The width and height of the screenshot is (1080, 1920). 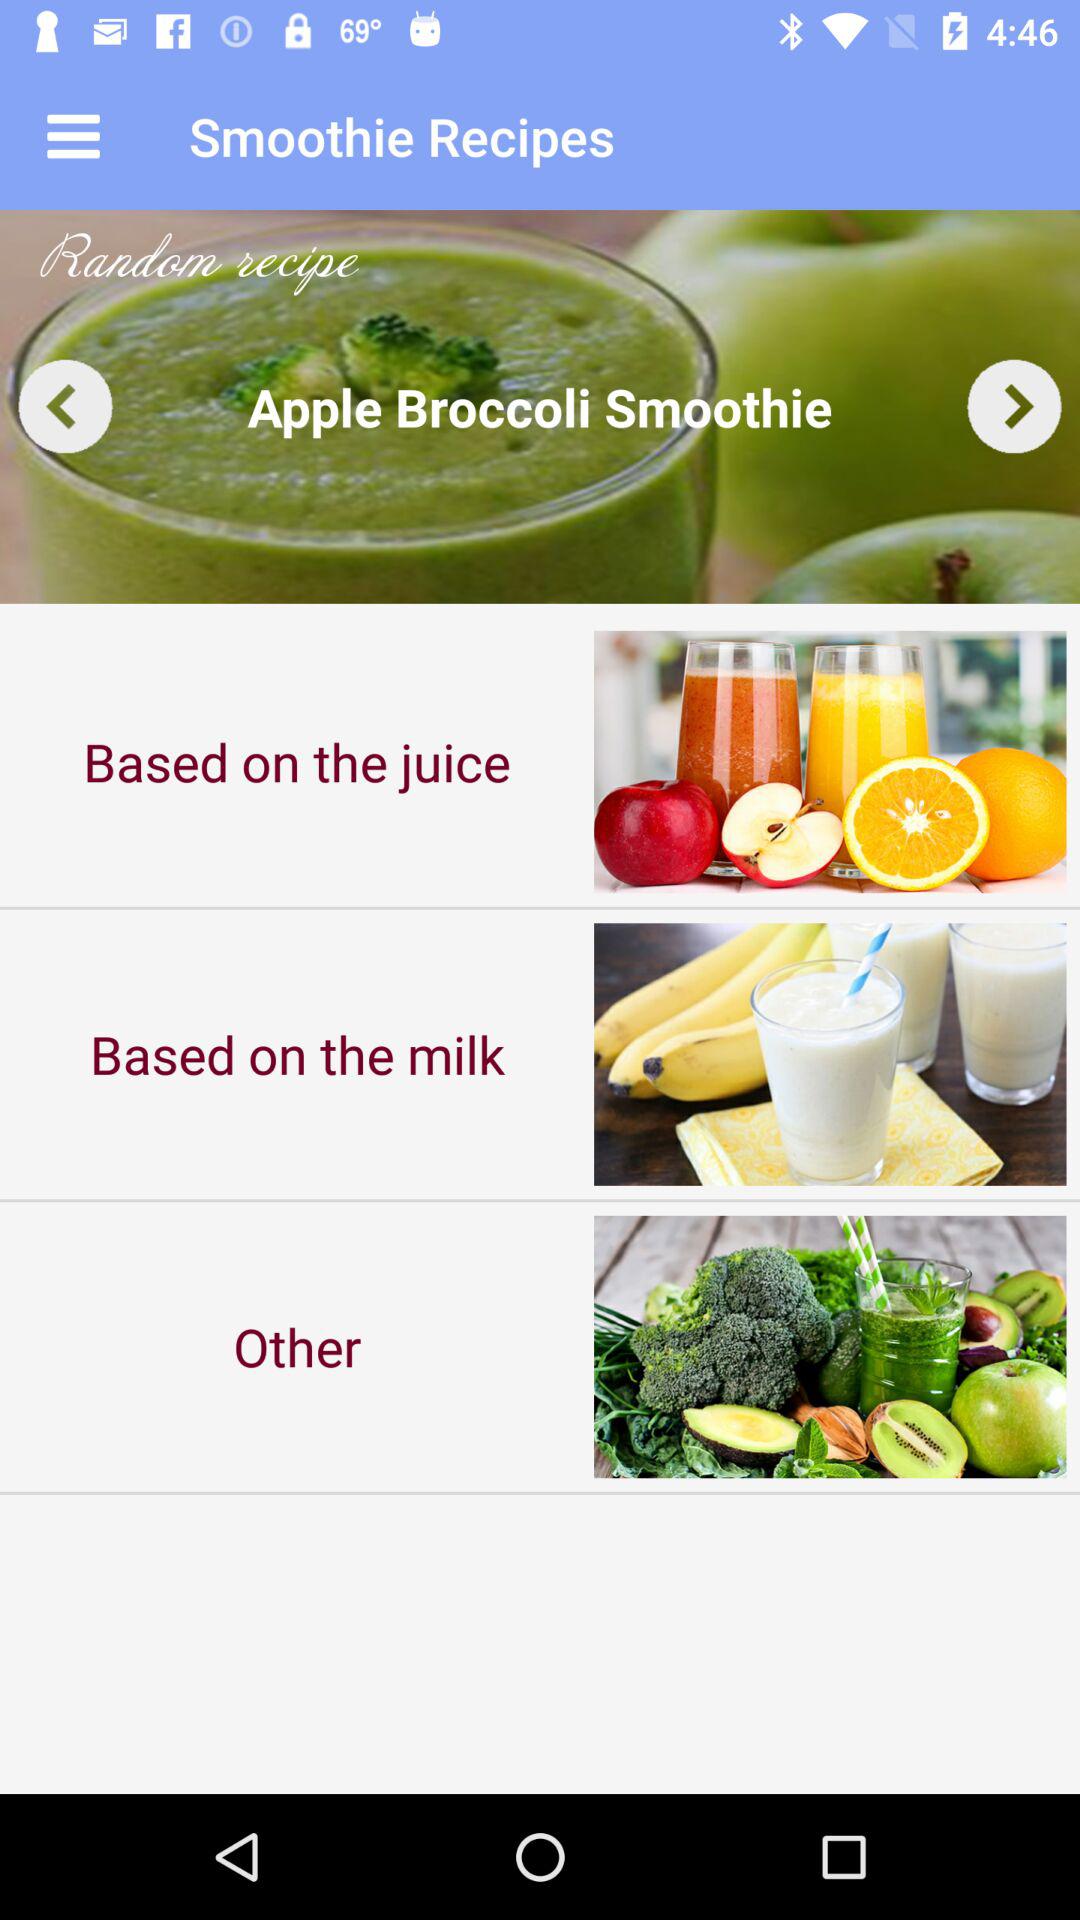 What do you see at coordinates (297, 1346) in the screenshot?
I see `turn on other item` at bounding box center [297, 1346].